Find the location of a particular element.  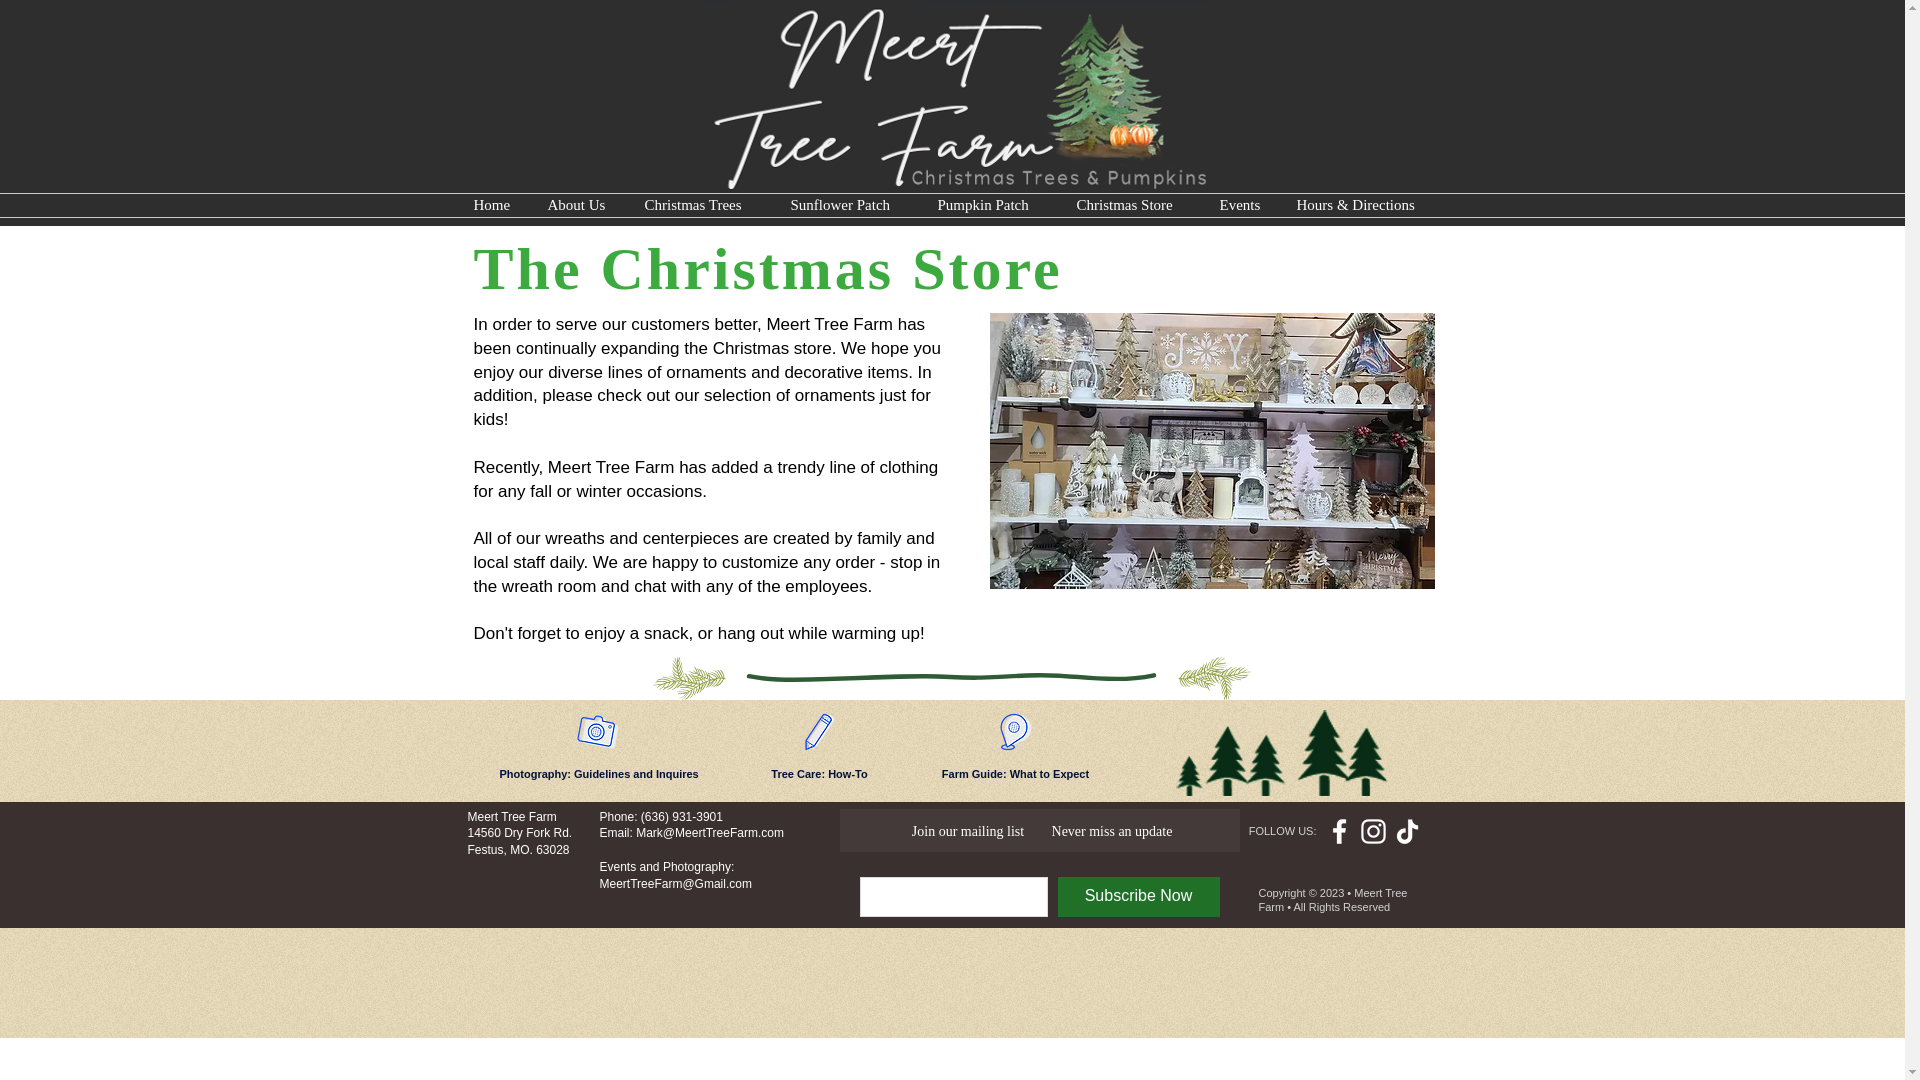

Events is located at coordinates (1242, 206).